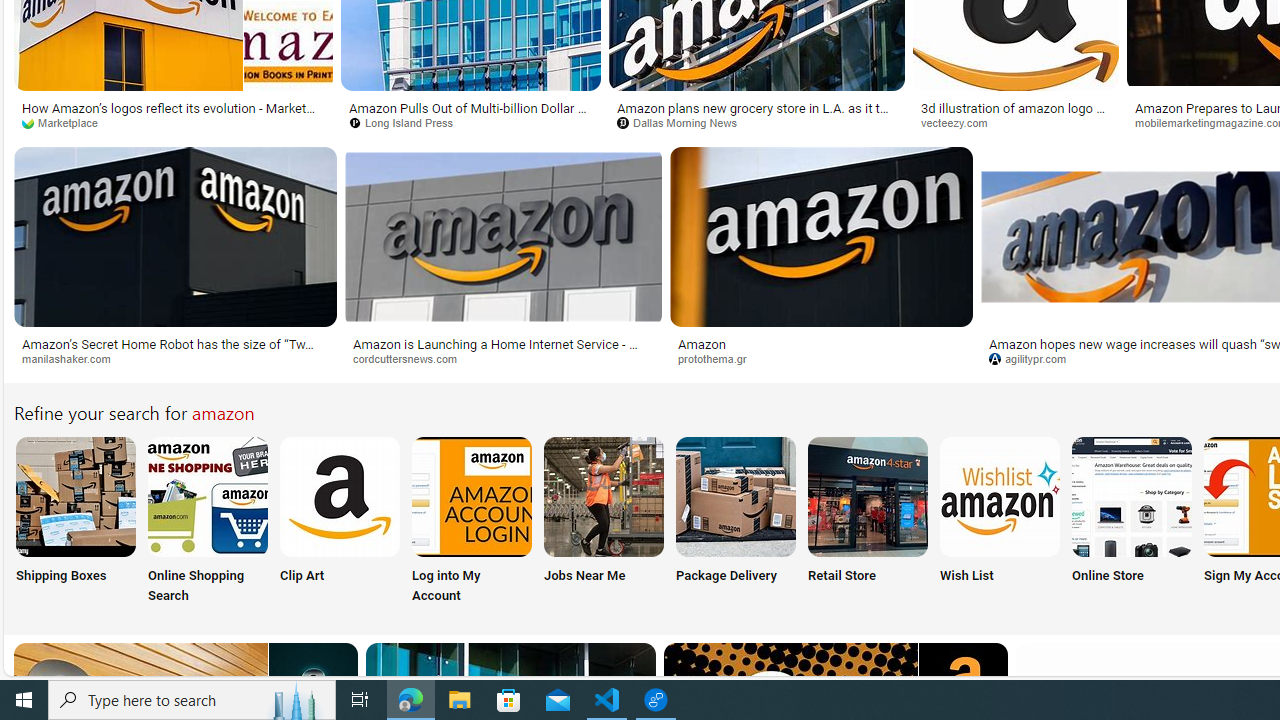 The width and height of the screenshot is (1280, 720). What do you see at coordinates (999, 522) in the screenshot?
I see `Wish List` at bounding box center [999, 522].